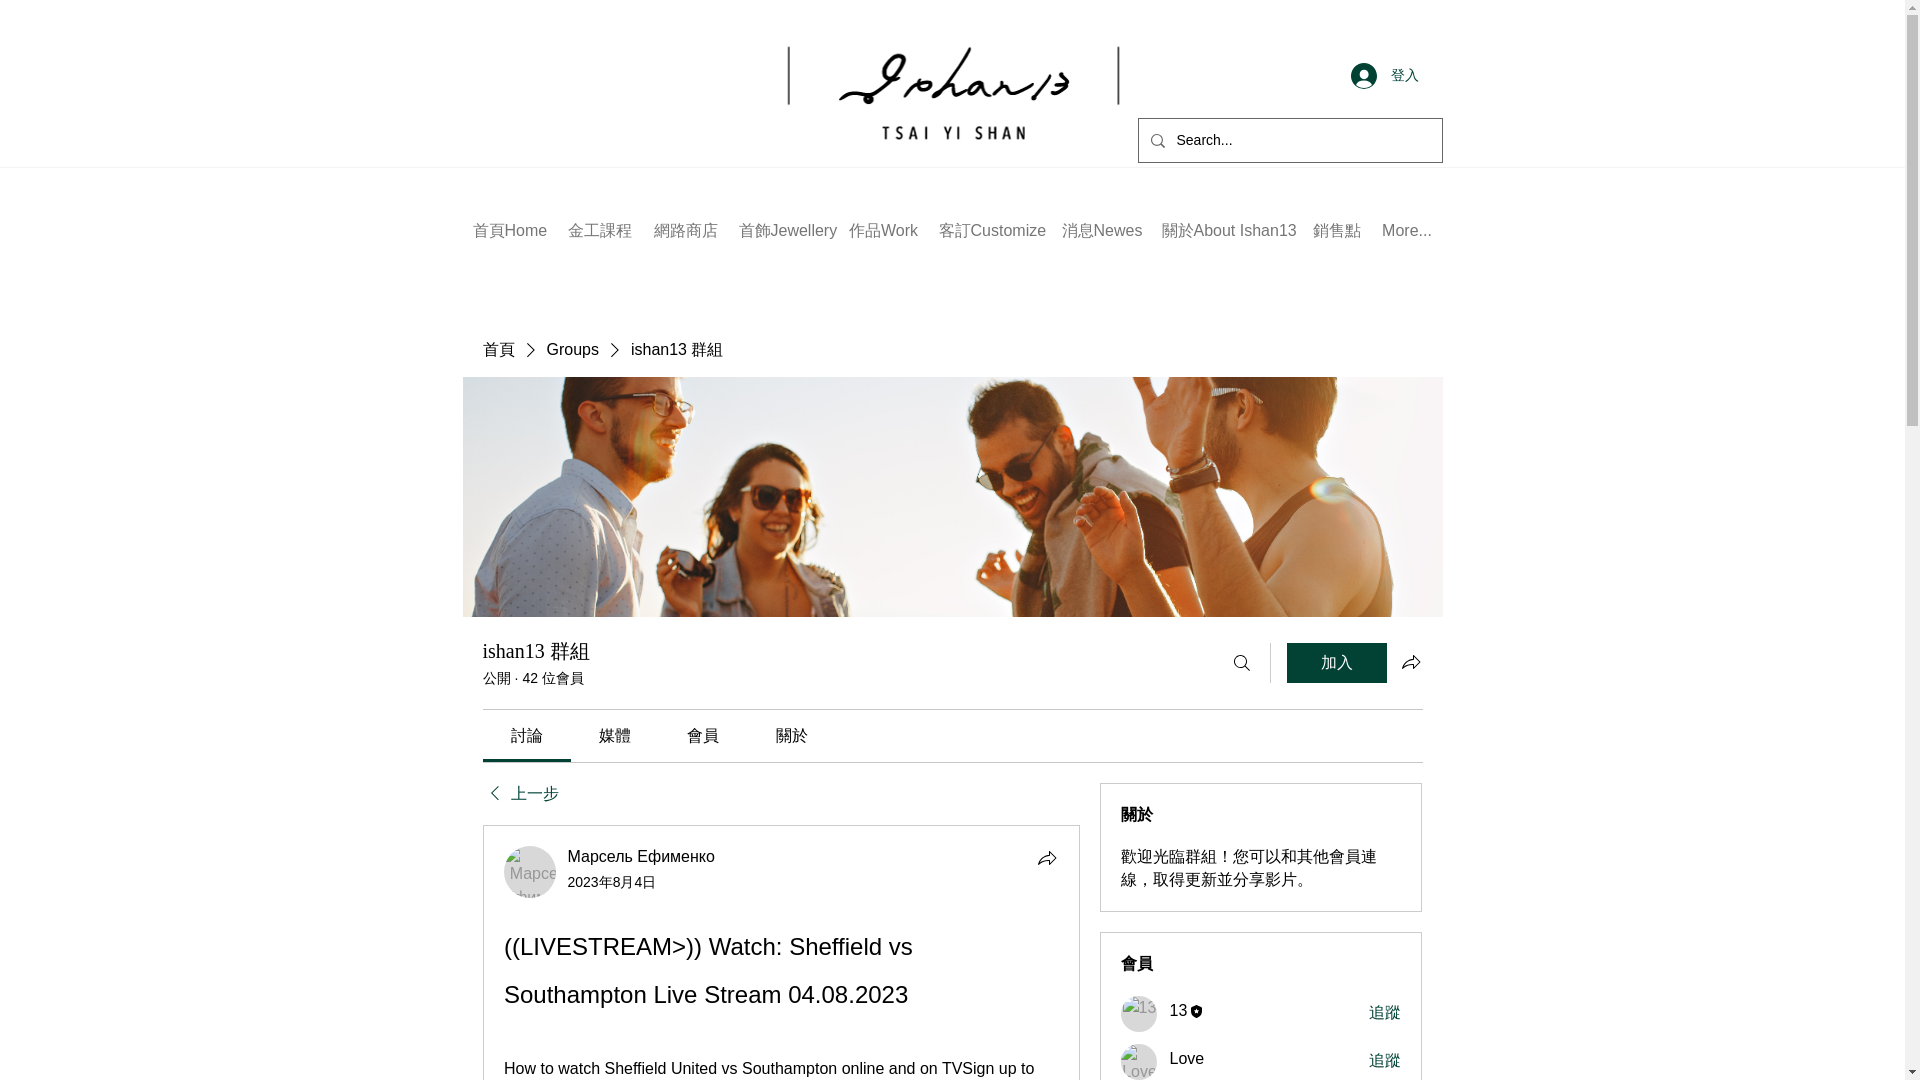 This screenshot has height=1080, width=1920. I want to click on 13, so click(1139, 1014).